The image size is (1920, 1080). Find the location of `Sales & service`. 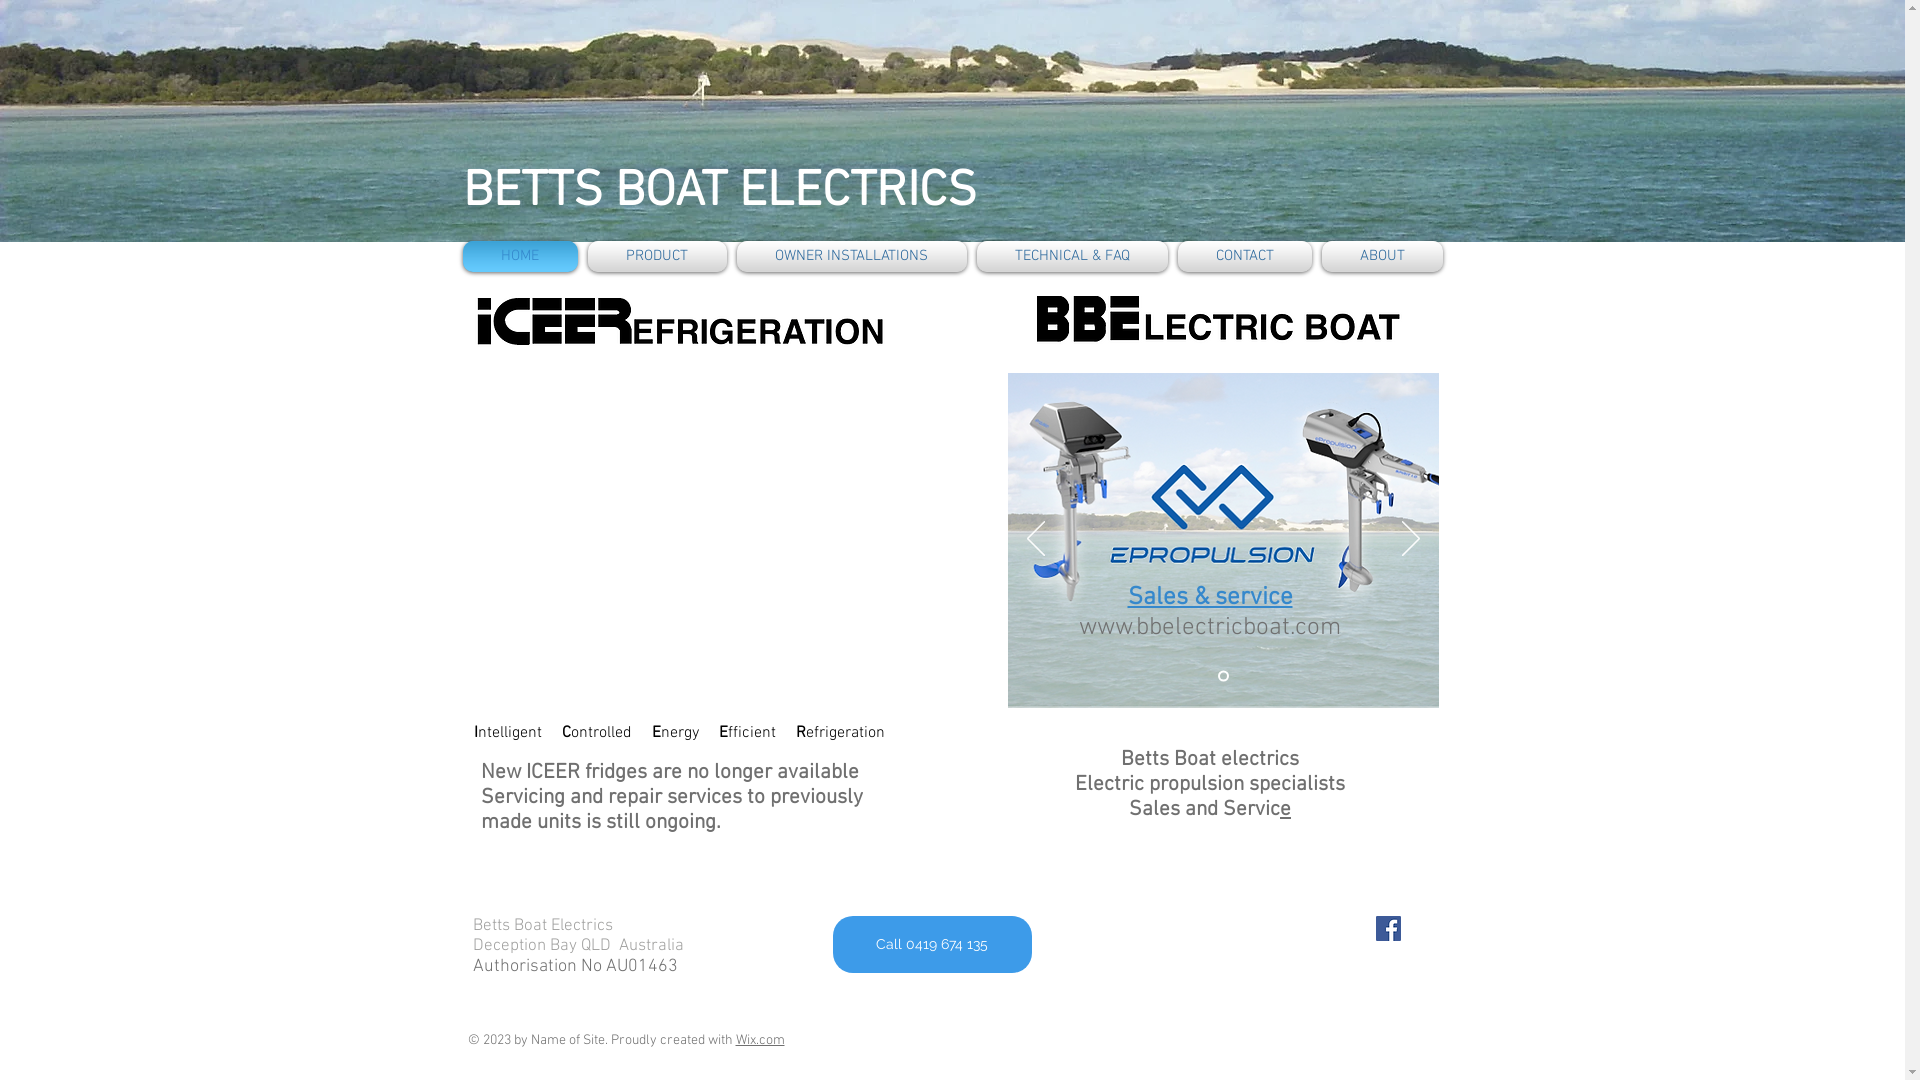

Sales & service is located at coordinates (1235, 613).